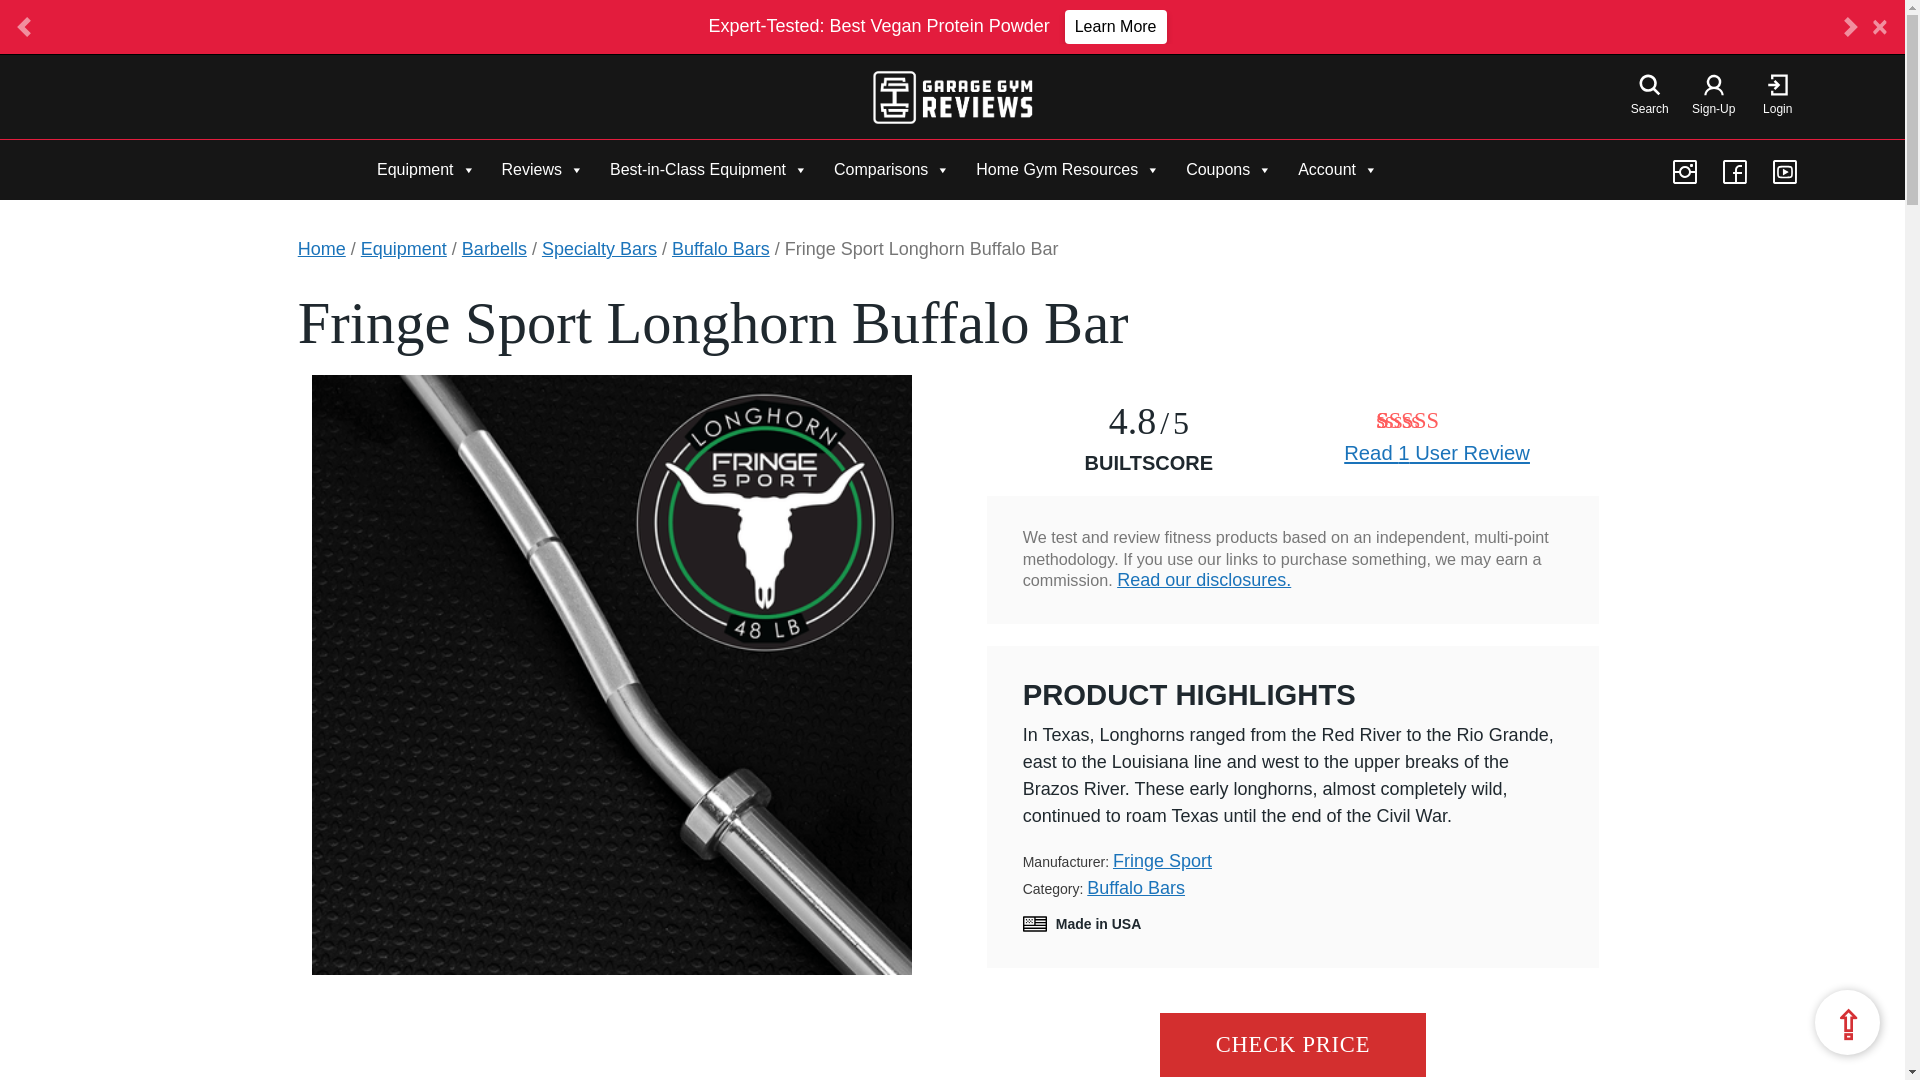 The width and height of the screenshot is (1920, 1080). I want to click on Learn More, so click(1116, 26).